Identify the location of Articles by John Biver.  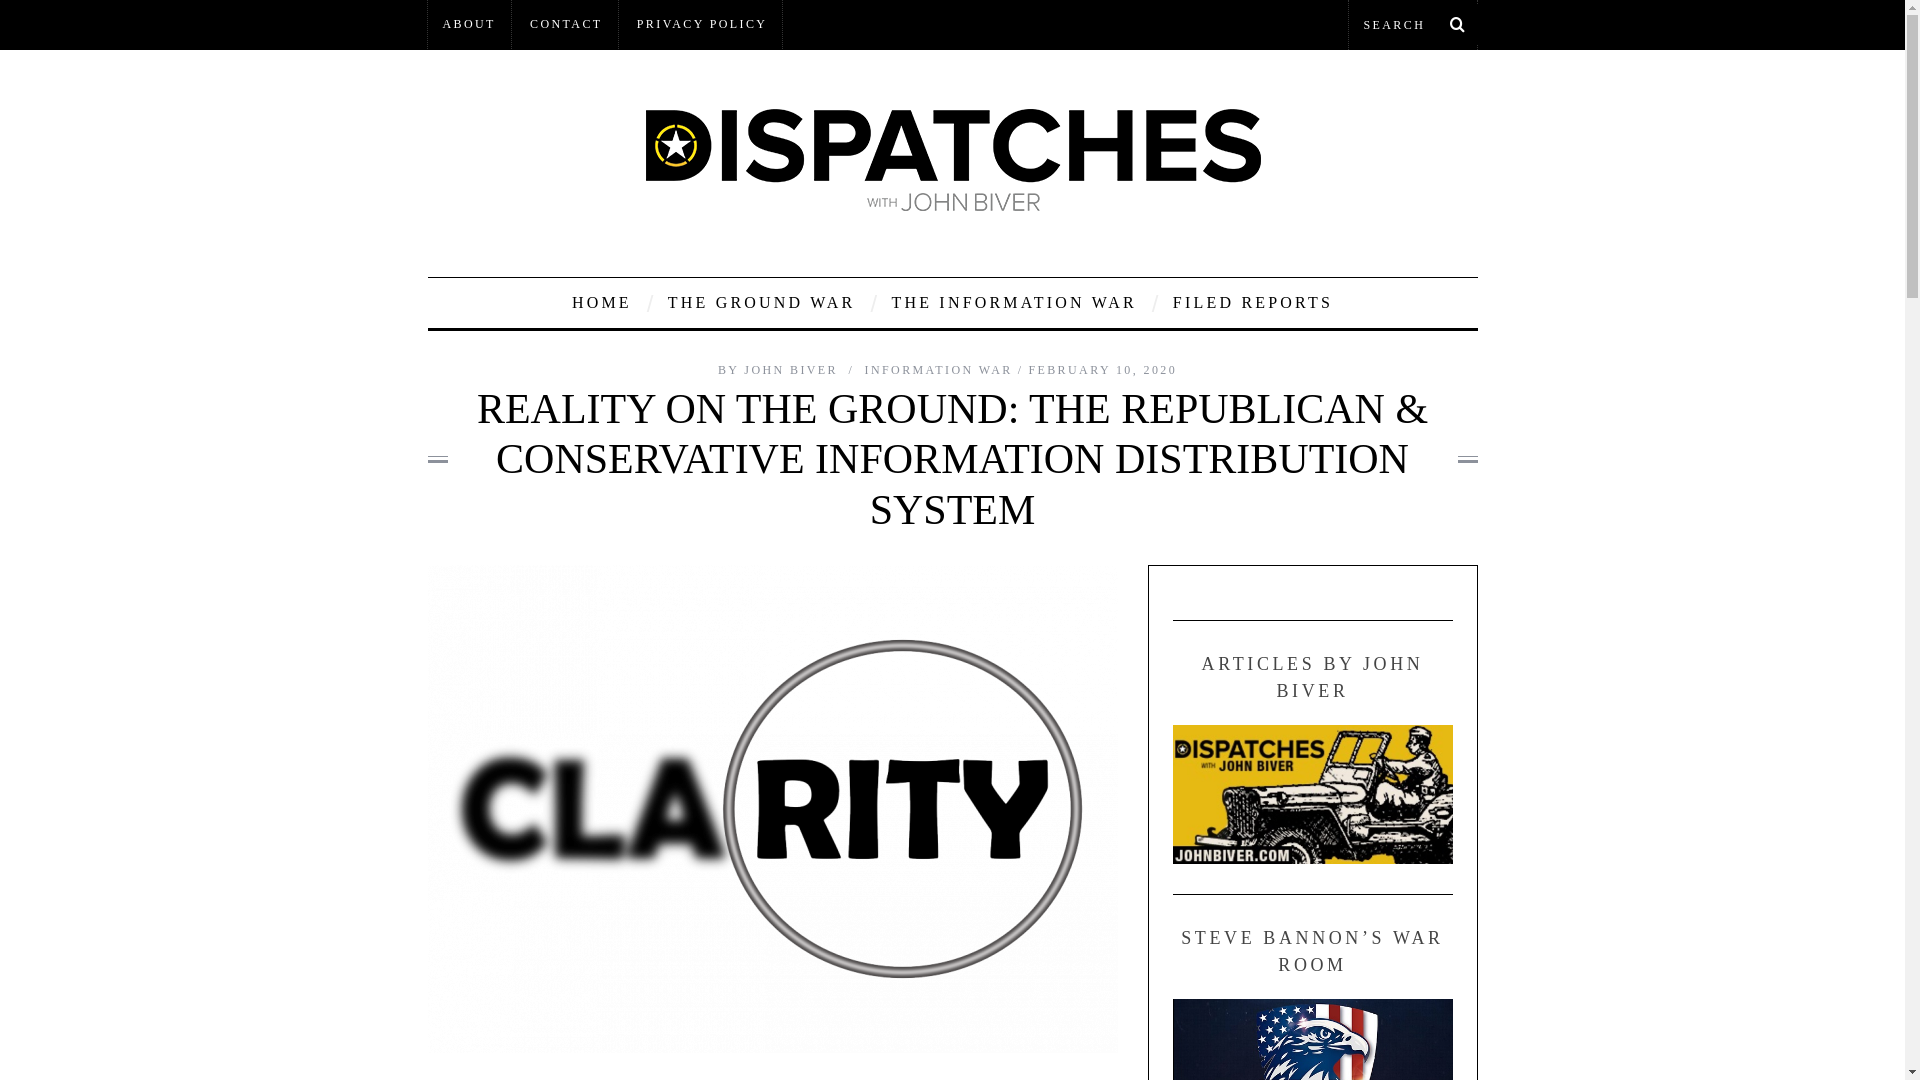
(1311, 794).